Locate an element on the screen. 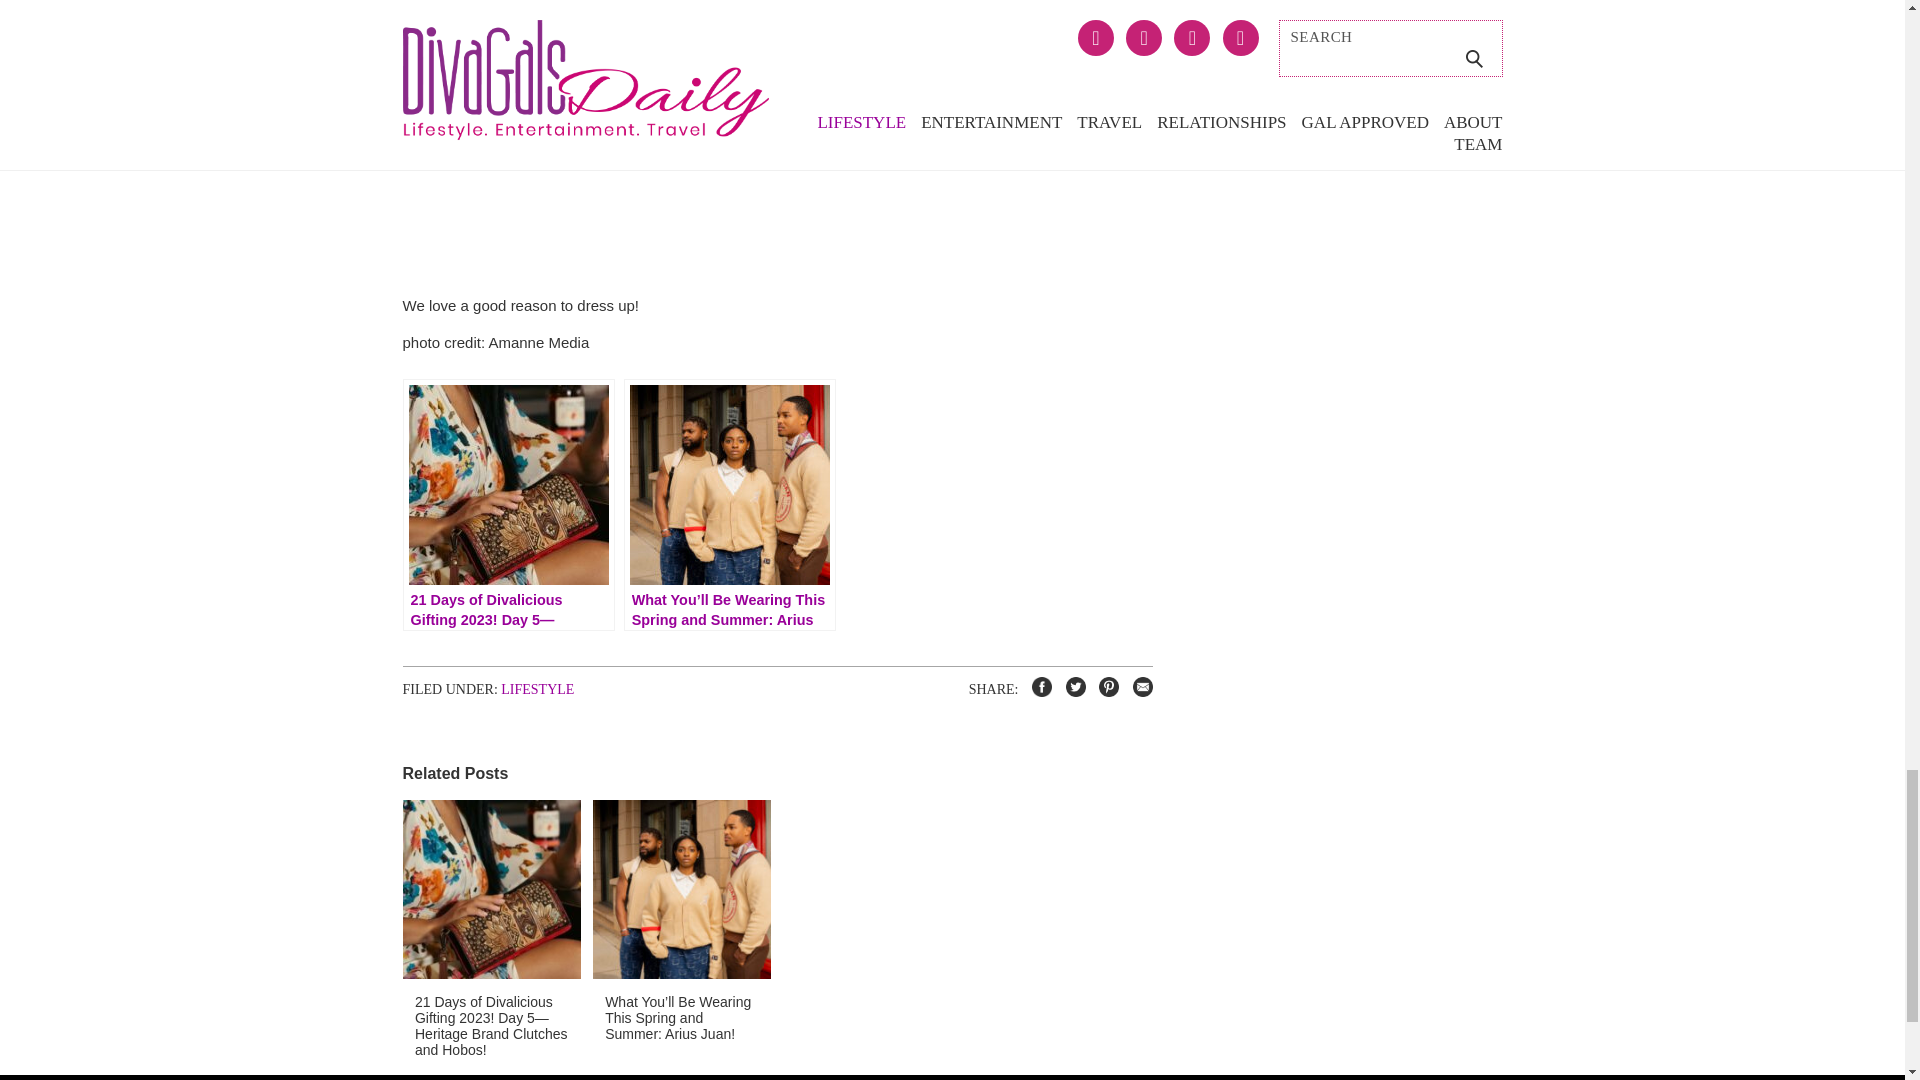 Image resolution: width=1920 pixels, height=1080 pixels. Share on Facebook is located at coordinates (1038, 688).